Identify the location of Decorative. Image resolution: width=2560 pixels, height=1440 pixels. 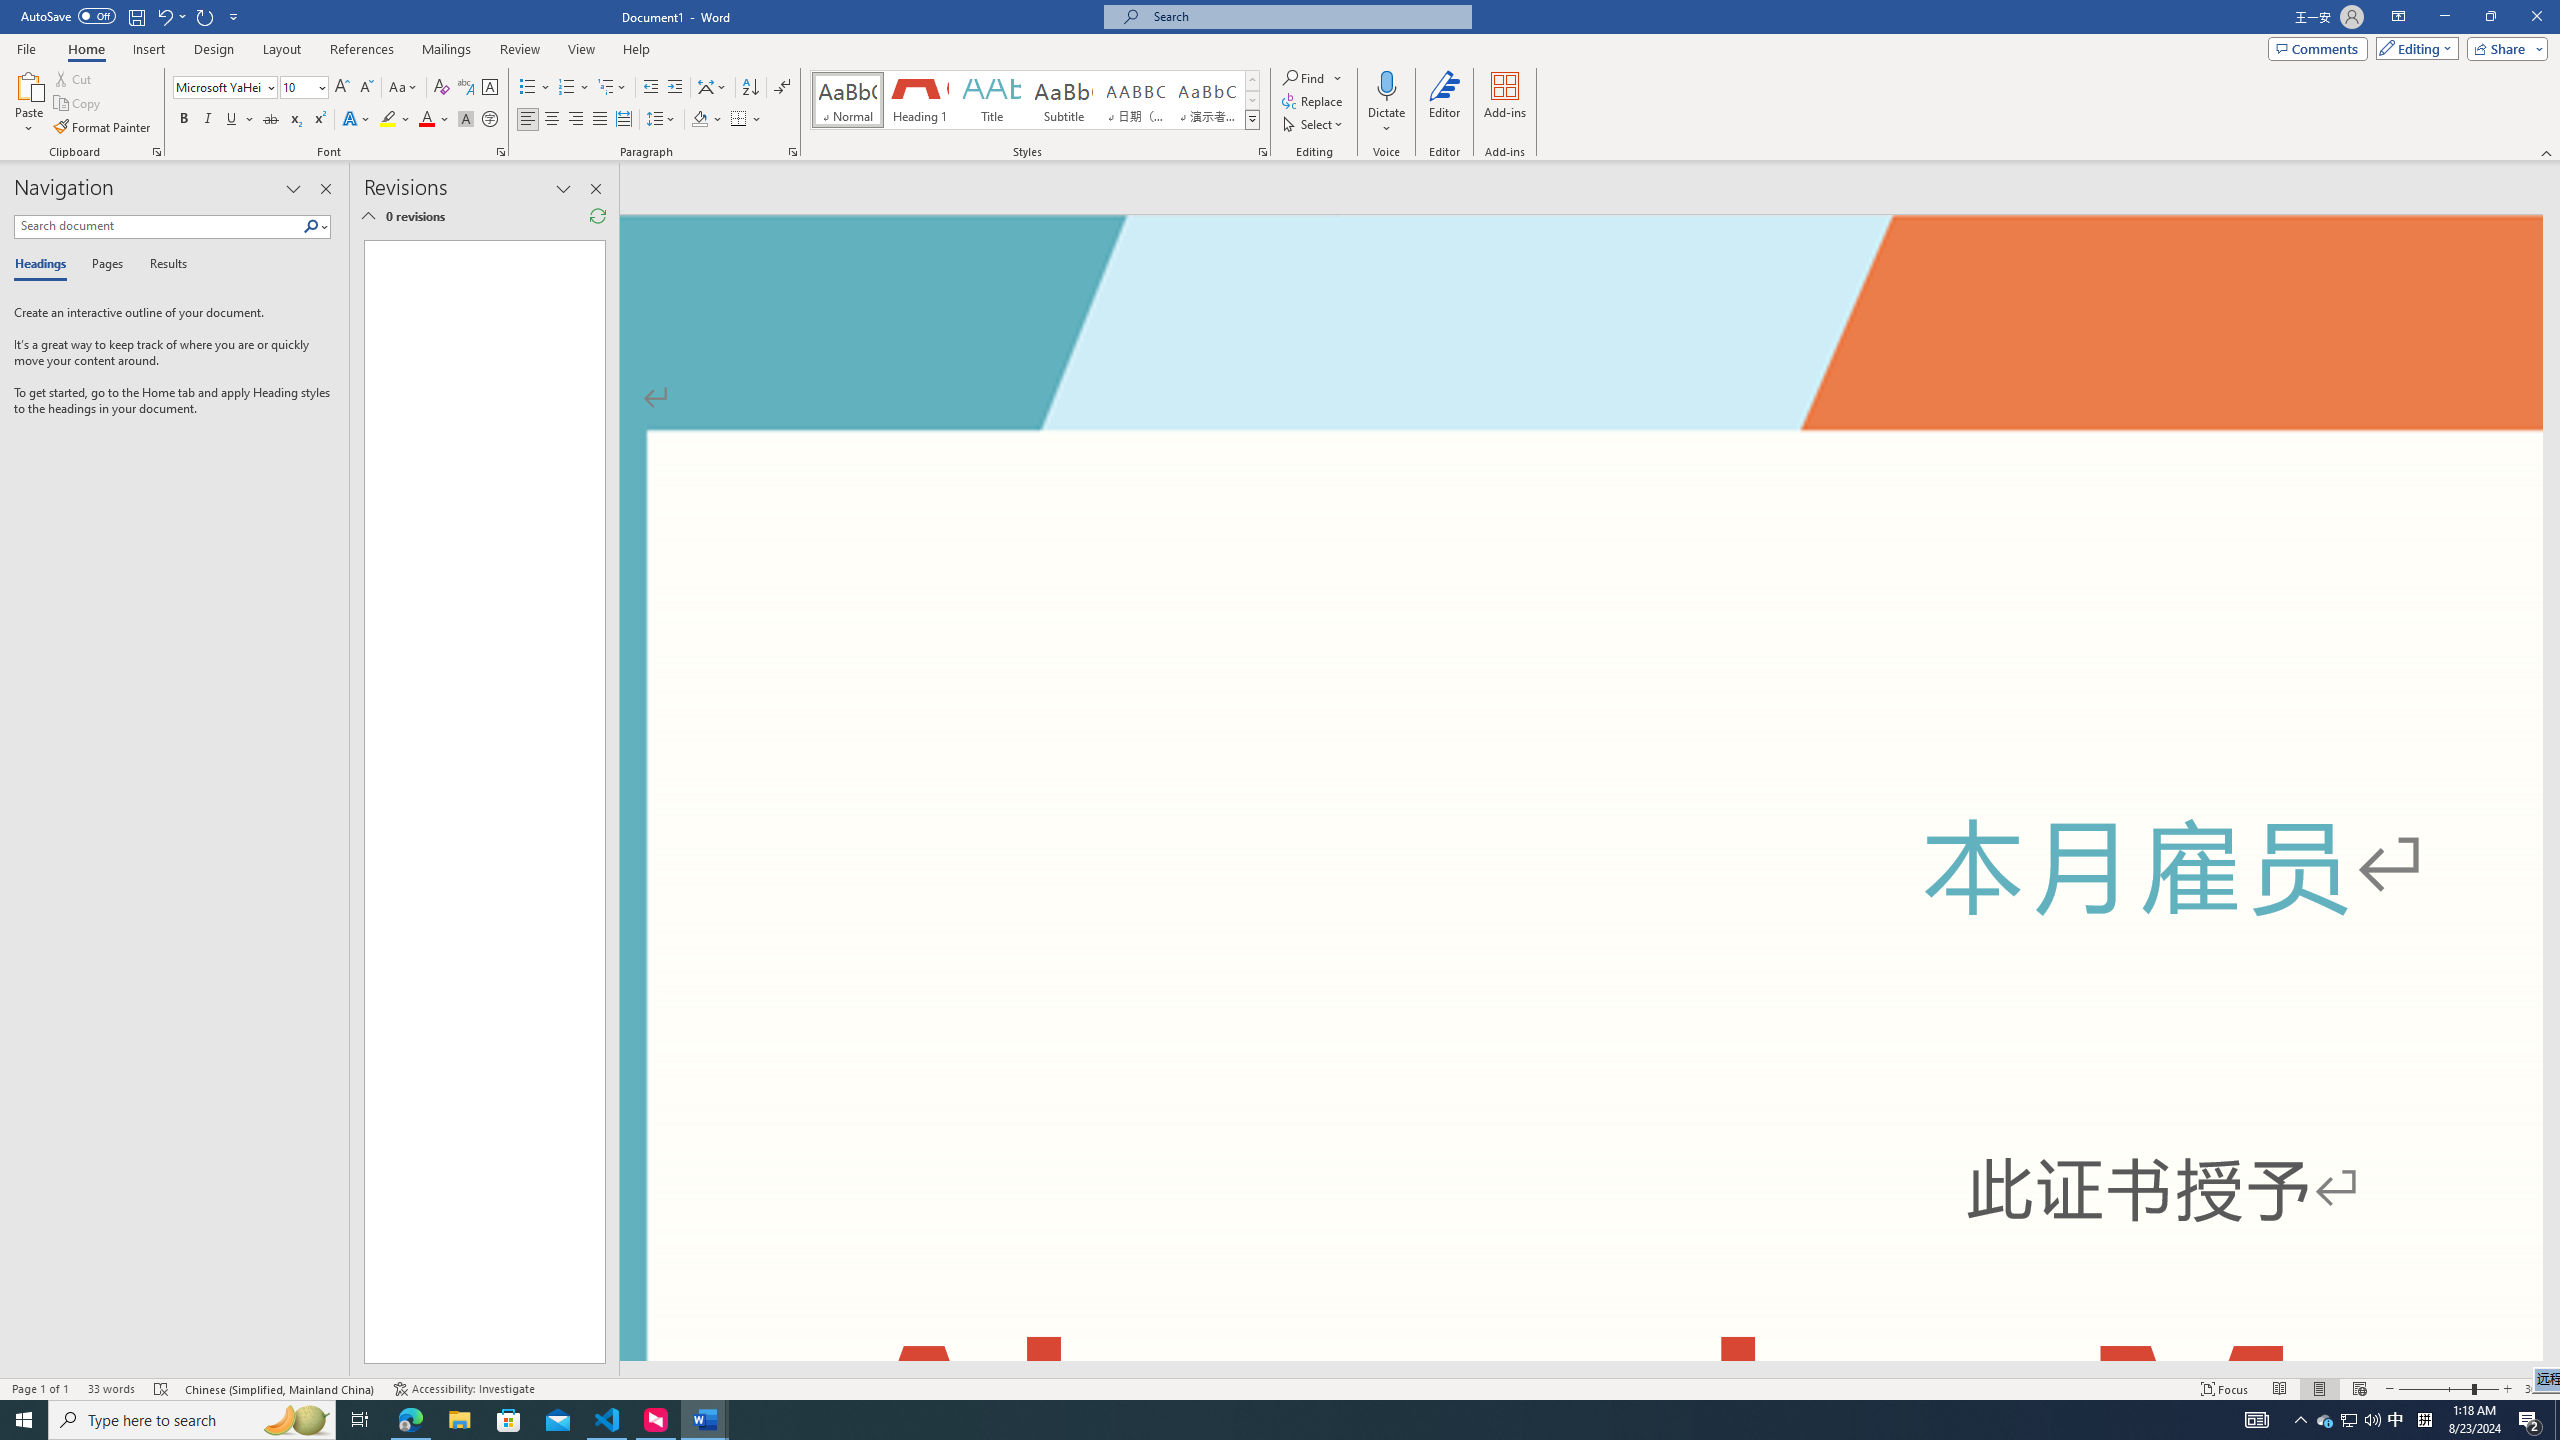
(2141, 1438).